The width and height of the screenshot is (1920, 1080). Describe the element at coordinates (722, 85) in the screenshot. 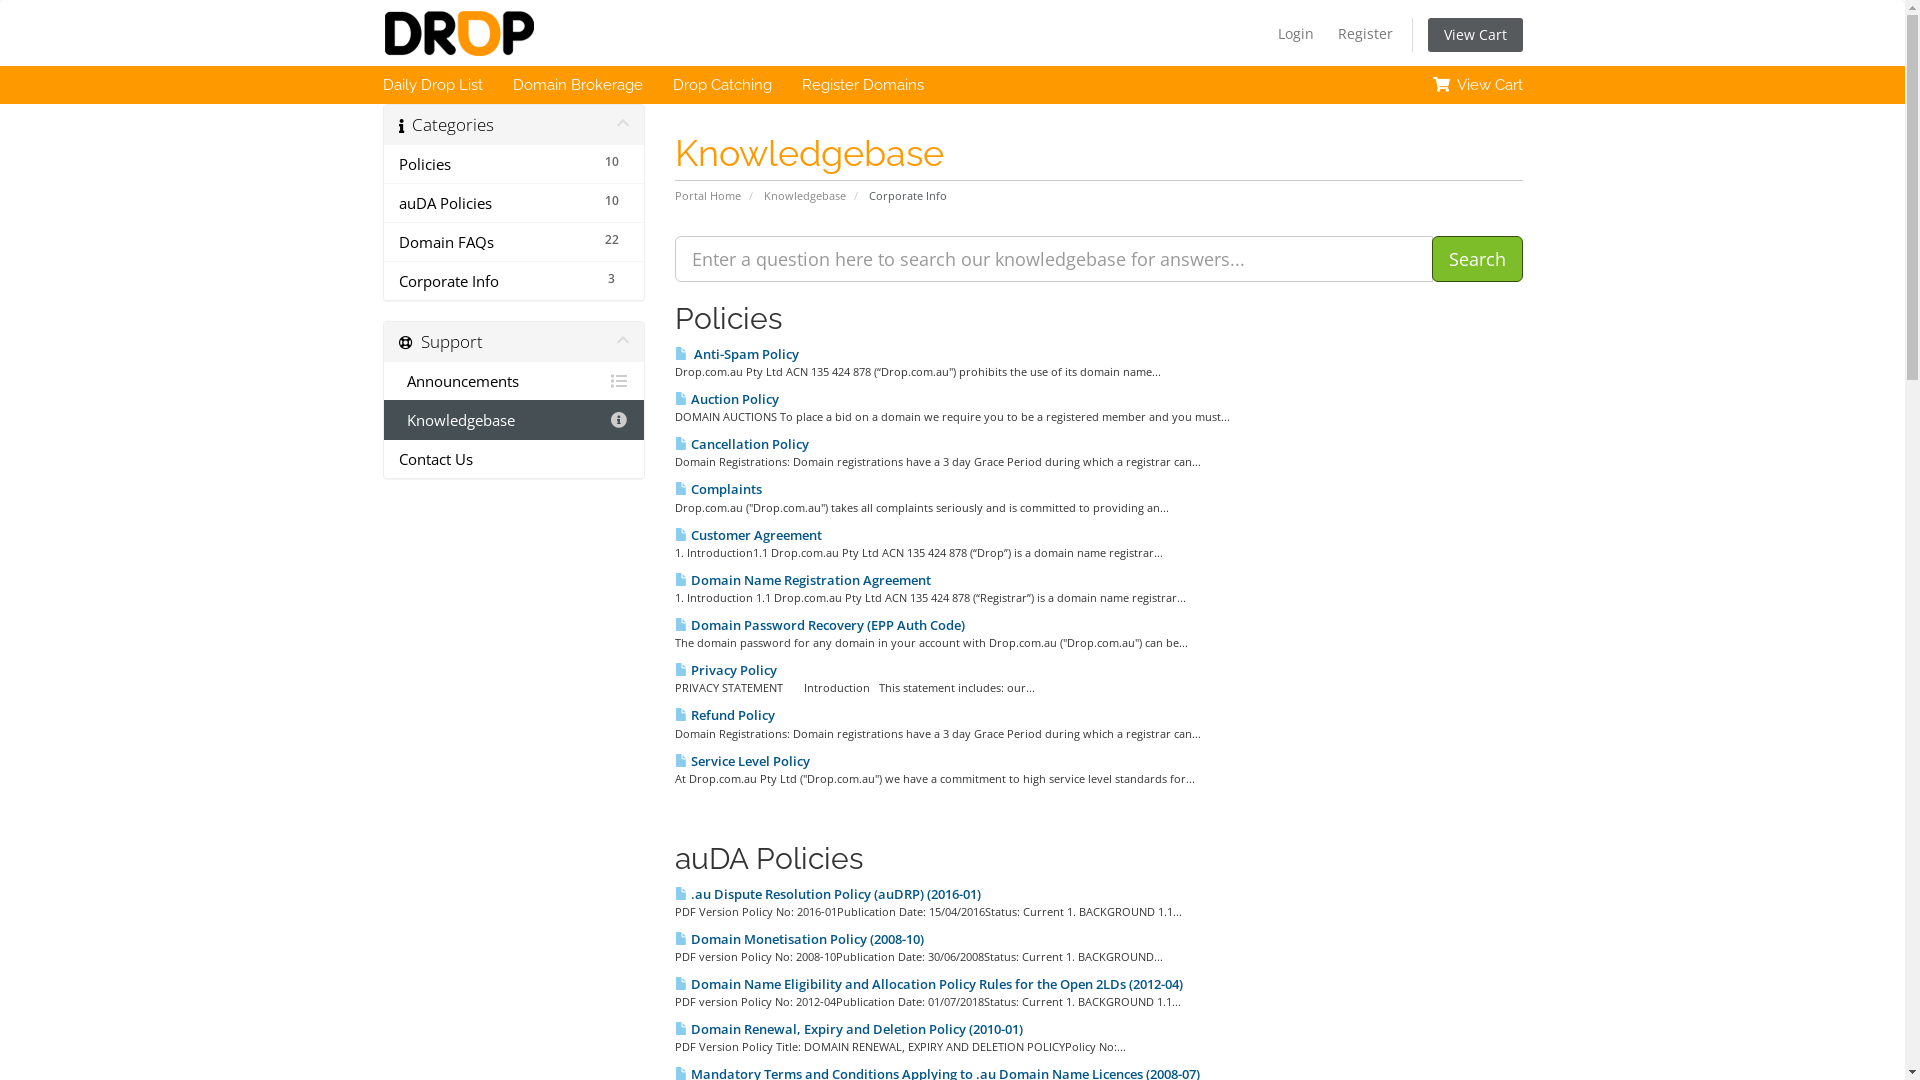

I see `Drop Catching` at that location.